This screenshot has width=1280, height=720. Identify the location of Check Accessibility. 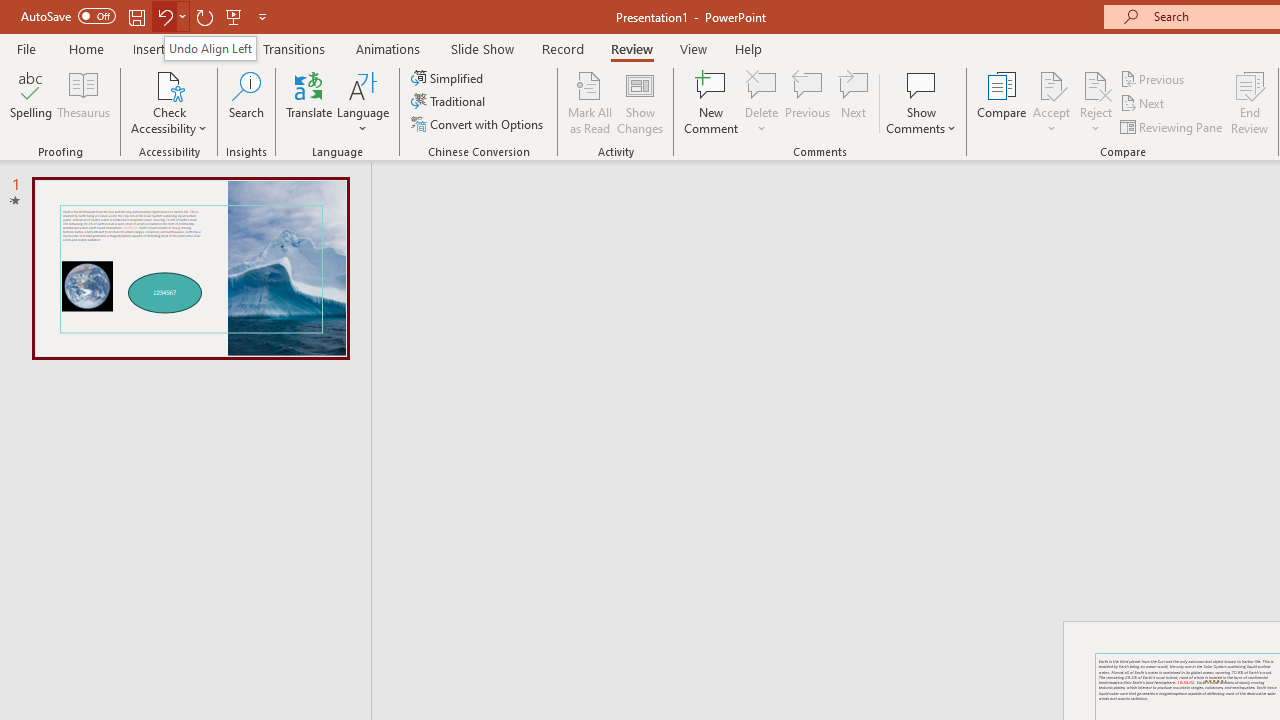
(169, 102).